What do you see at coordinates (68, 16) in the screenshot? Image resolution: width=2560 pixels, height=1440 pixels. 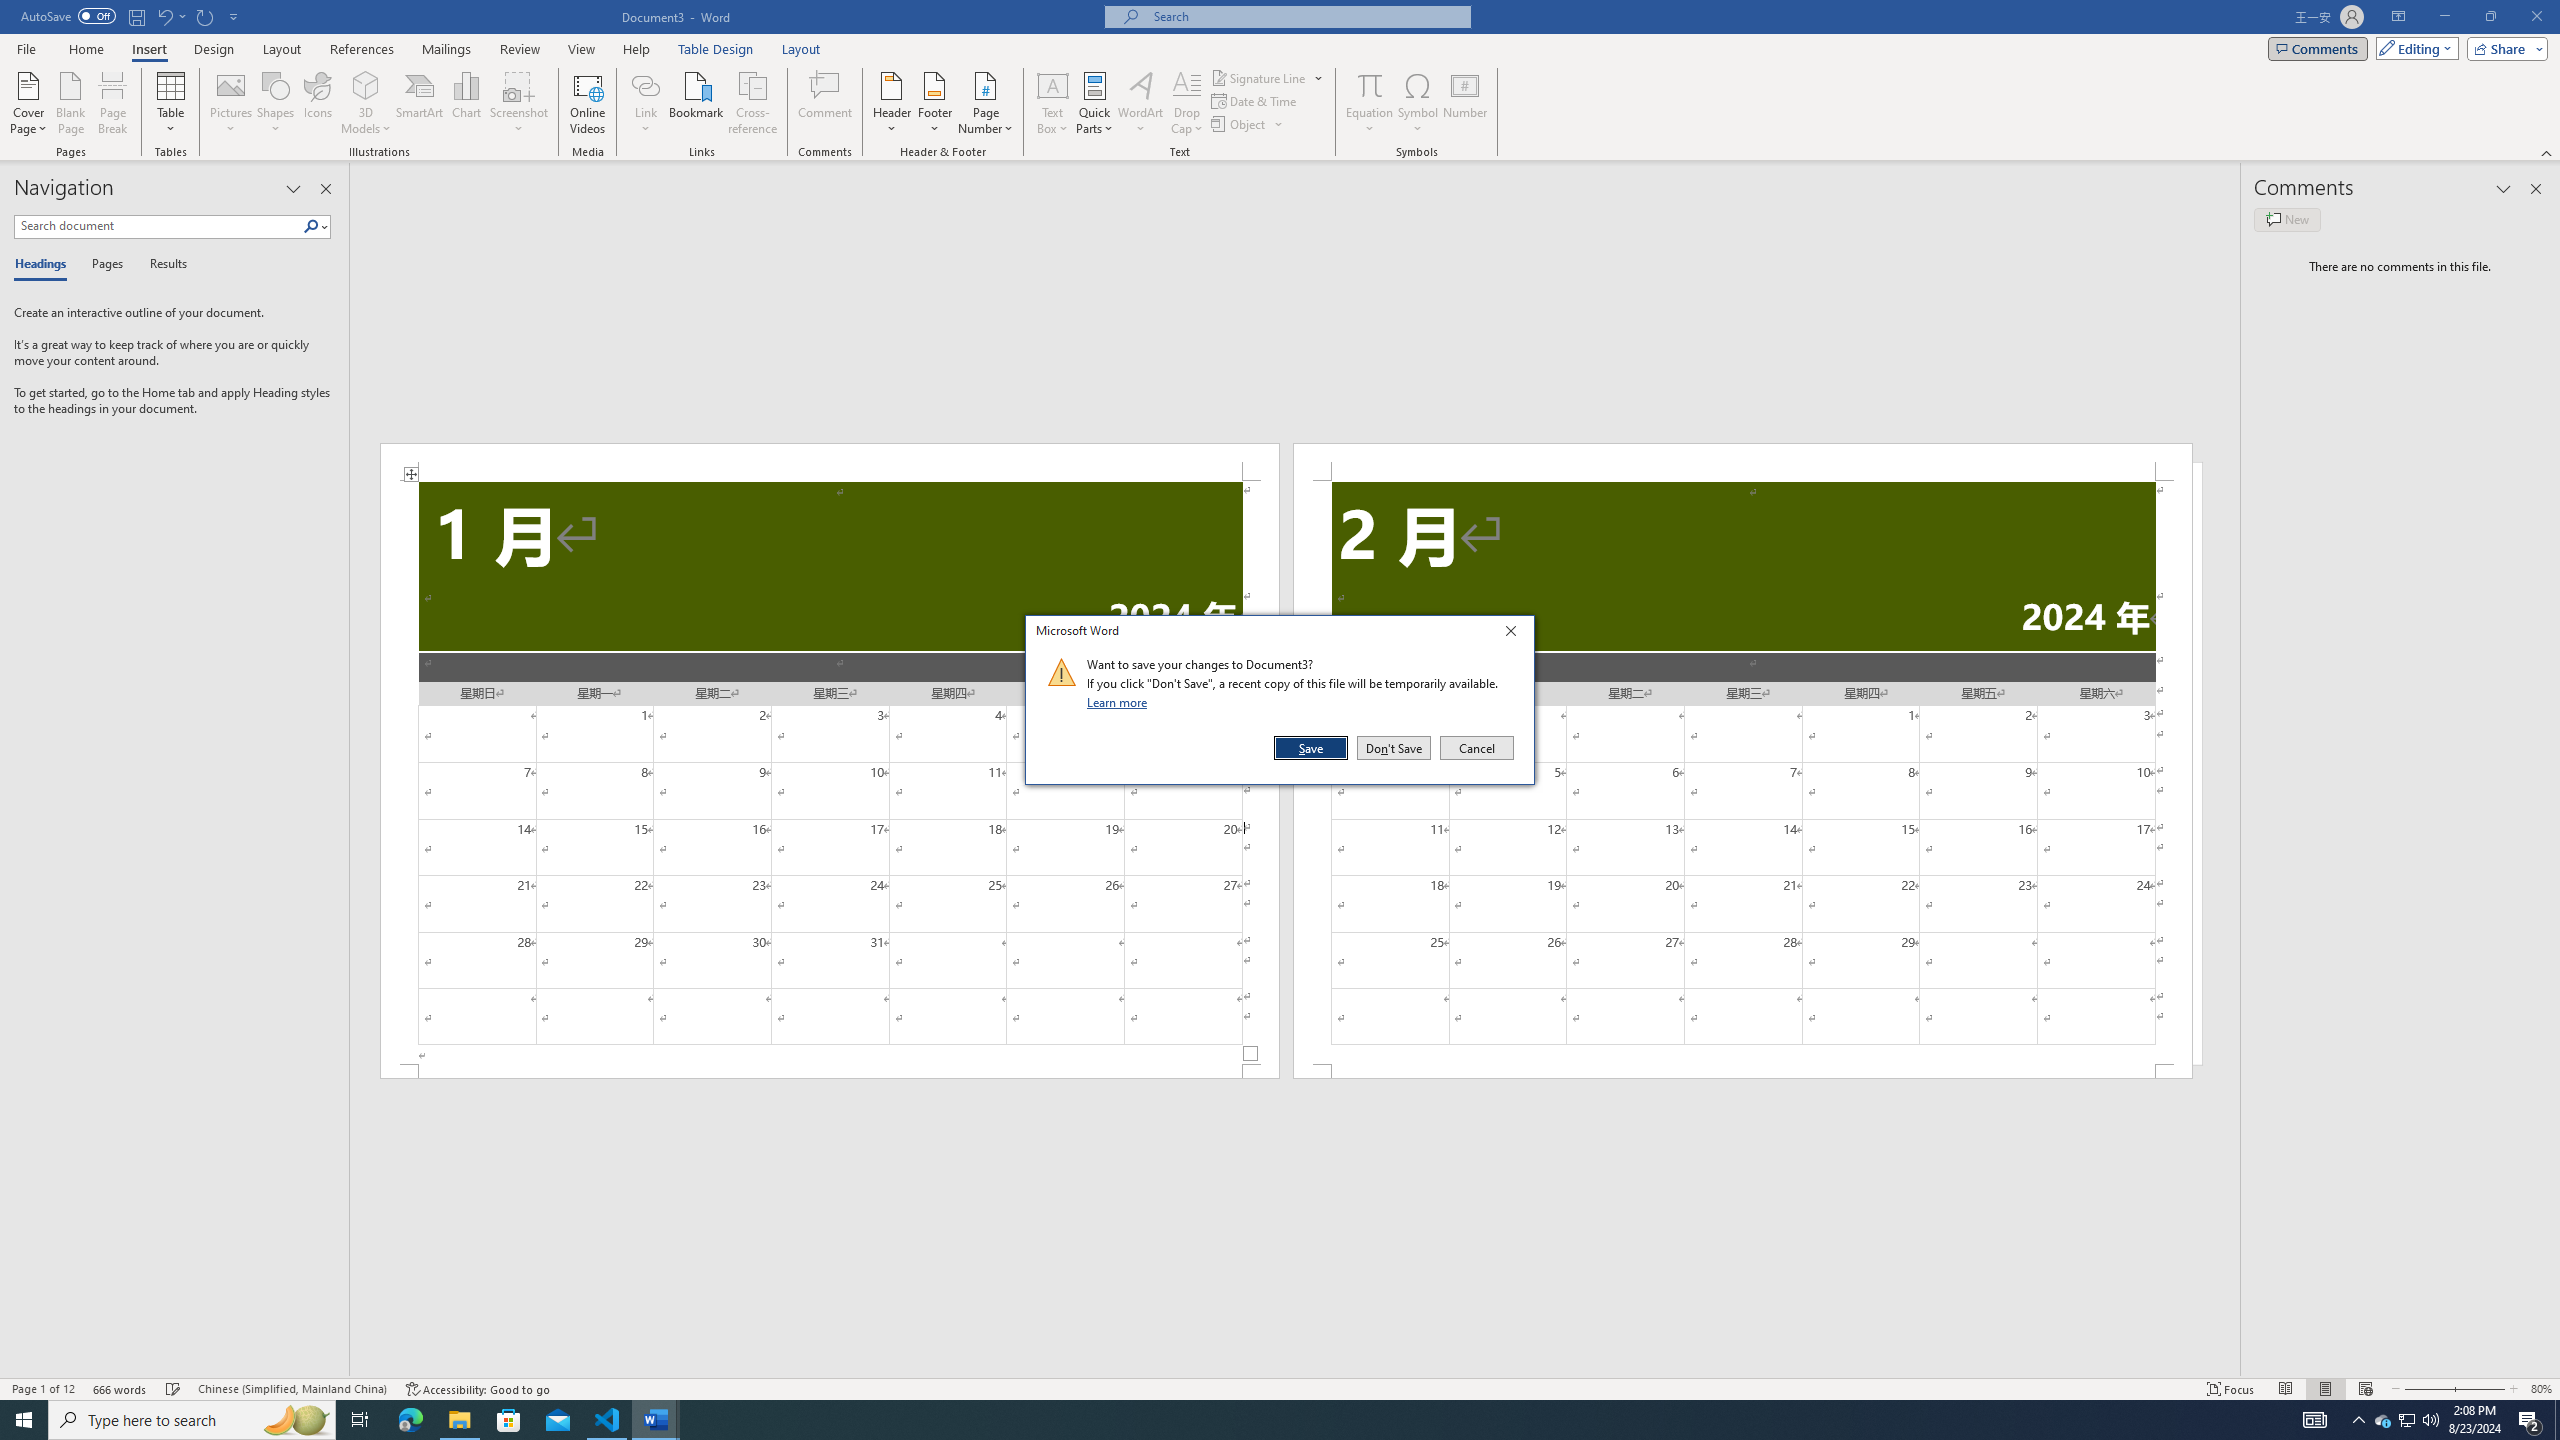 I see `AutoSave` at bounding box center [68, 16].